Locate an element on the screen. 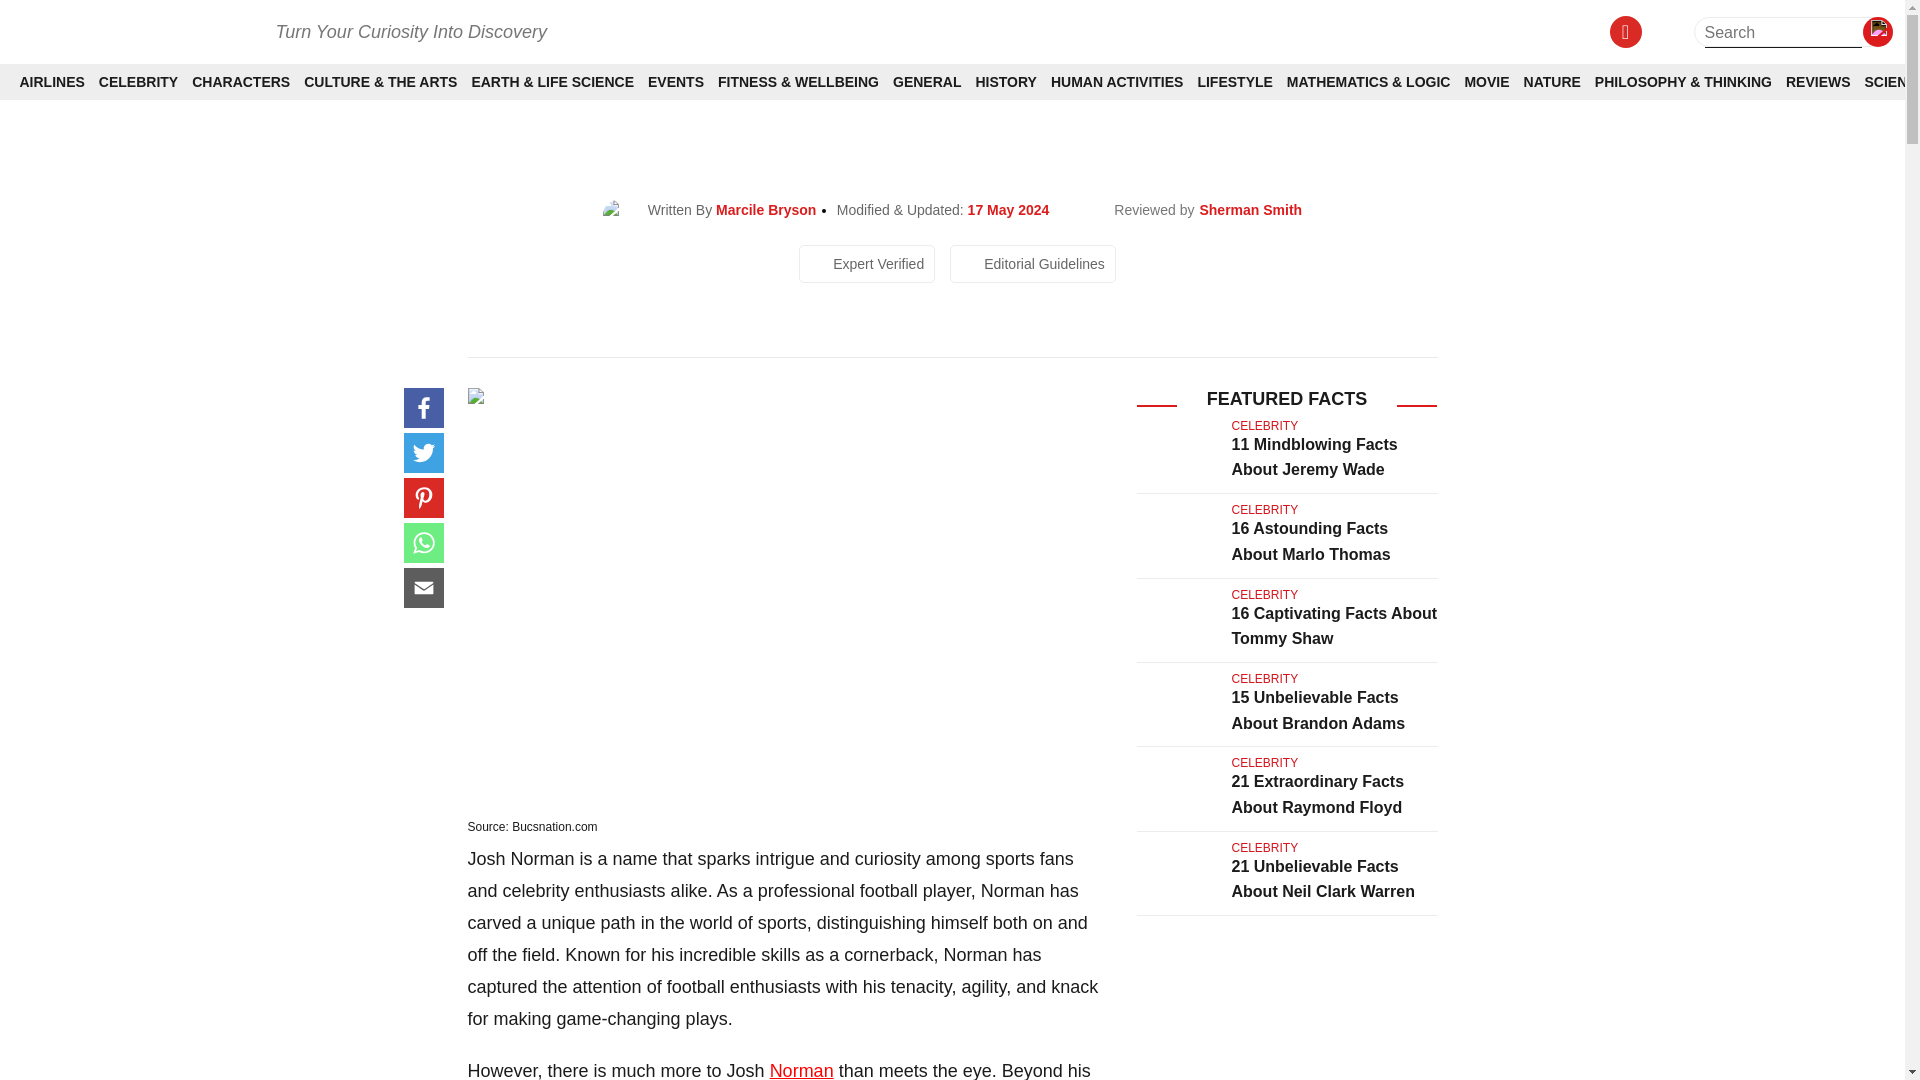 The height and width of the screenshot is (1080, 1920). HISTORY is located at coordinates (1006, 82).